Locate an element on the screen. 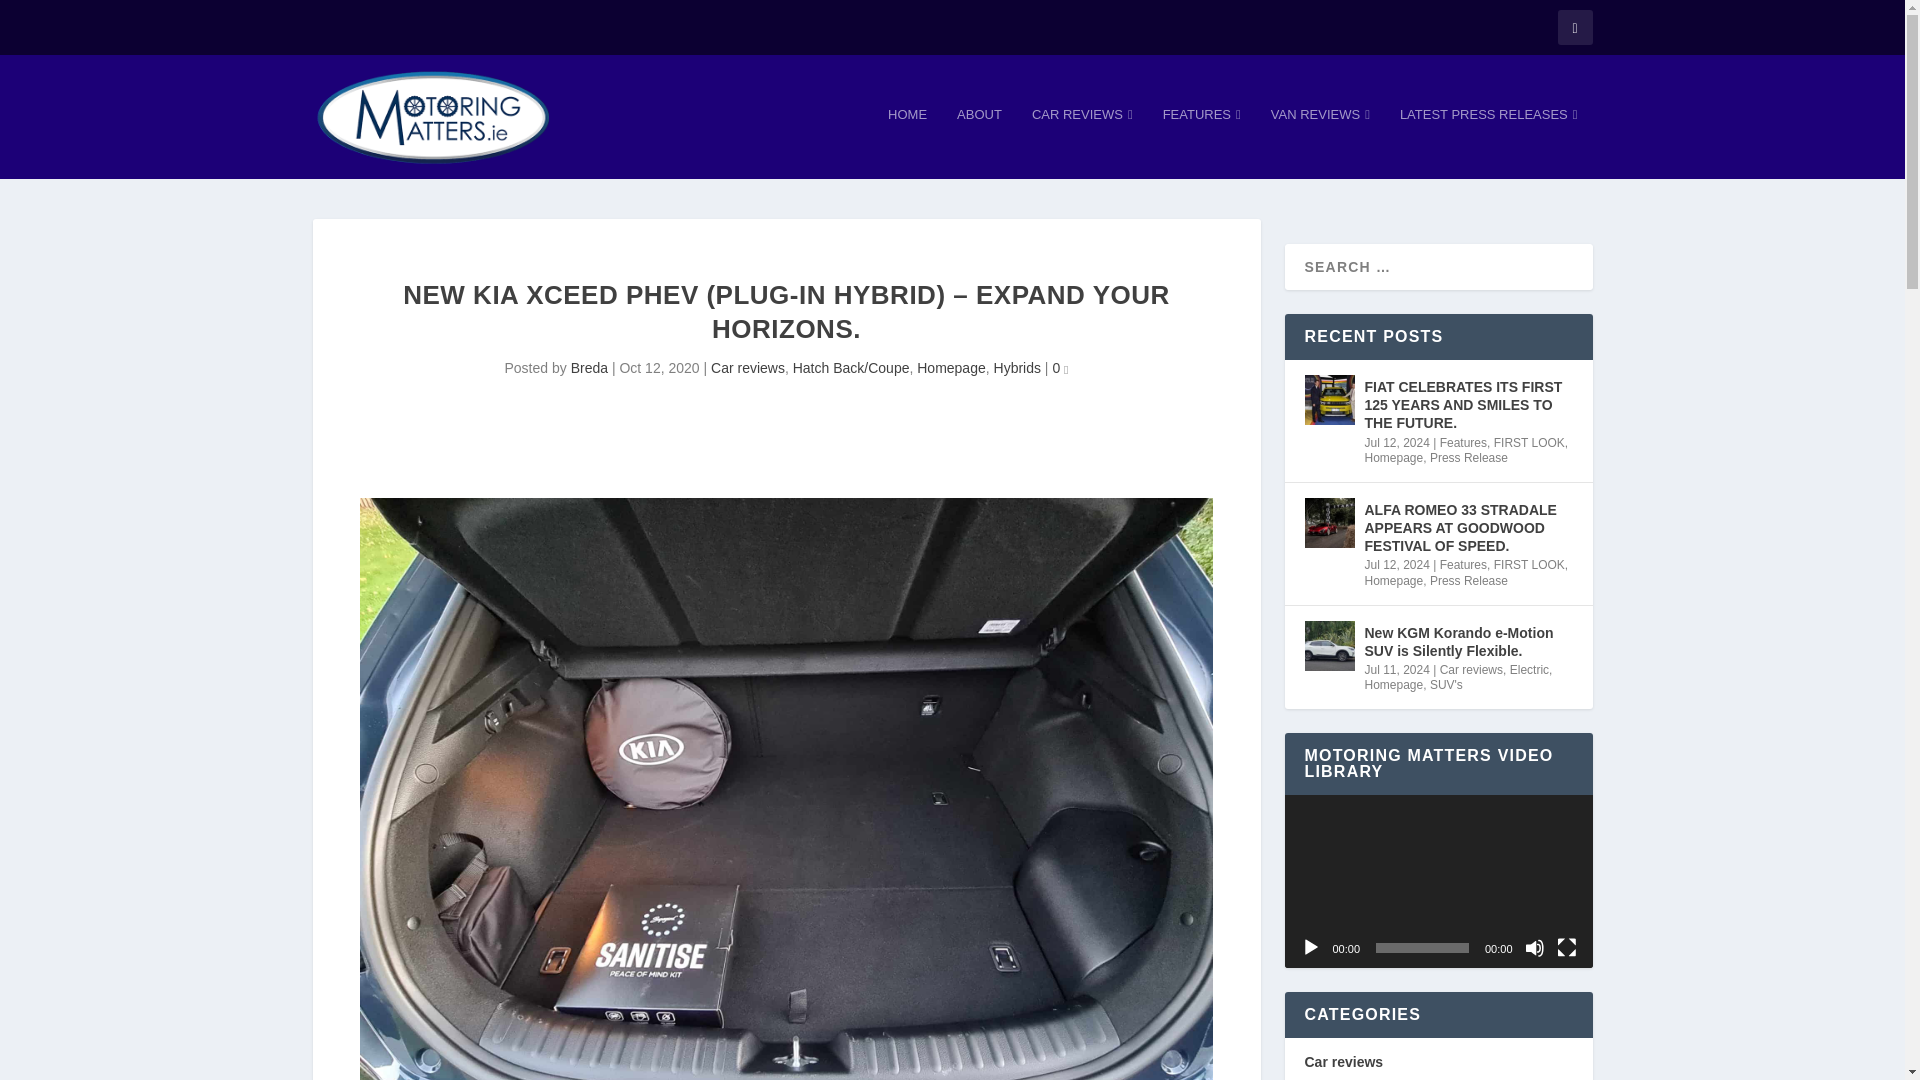 The height and width of the screenshot is (1080, 1920). CAR REVIEWS is located at coordinates (1082, 142).